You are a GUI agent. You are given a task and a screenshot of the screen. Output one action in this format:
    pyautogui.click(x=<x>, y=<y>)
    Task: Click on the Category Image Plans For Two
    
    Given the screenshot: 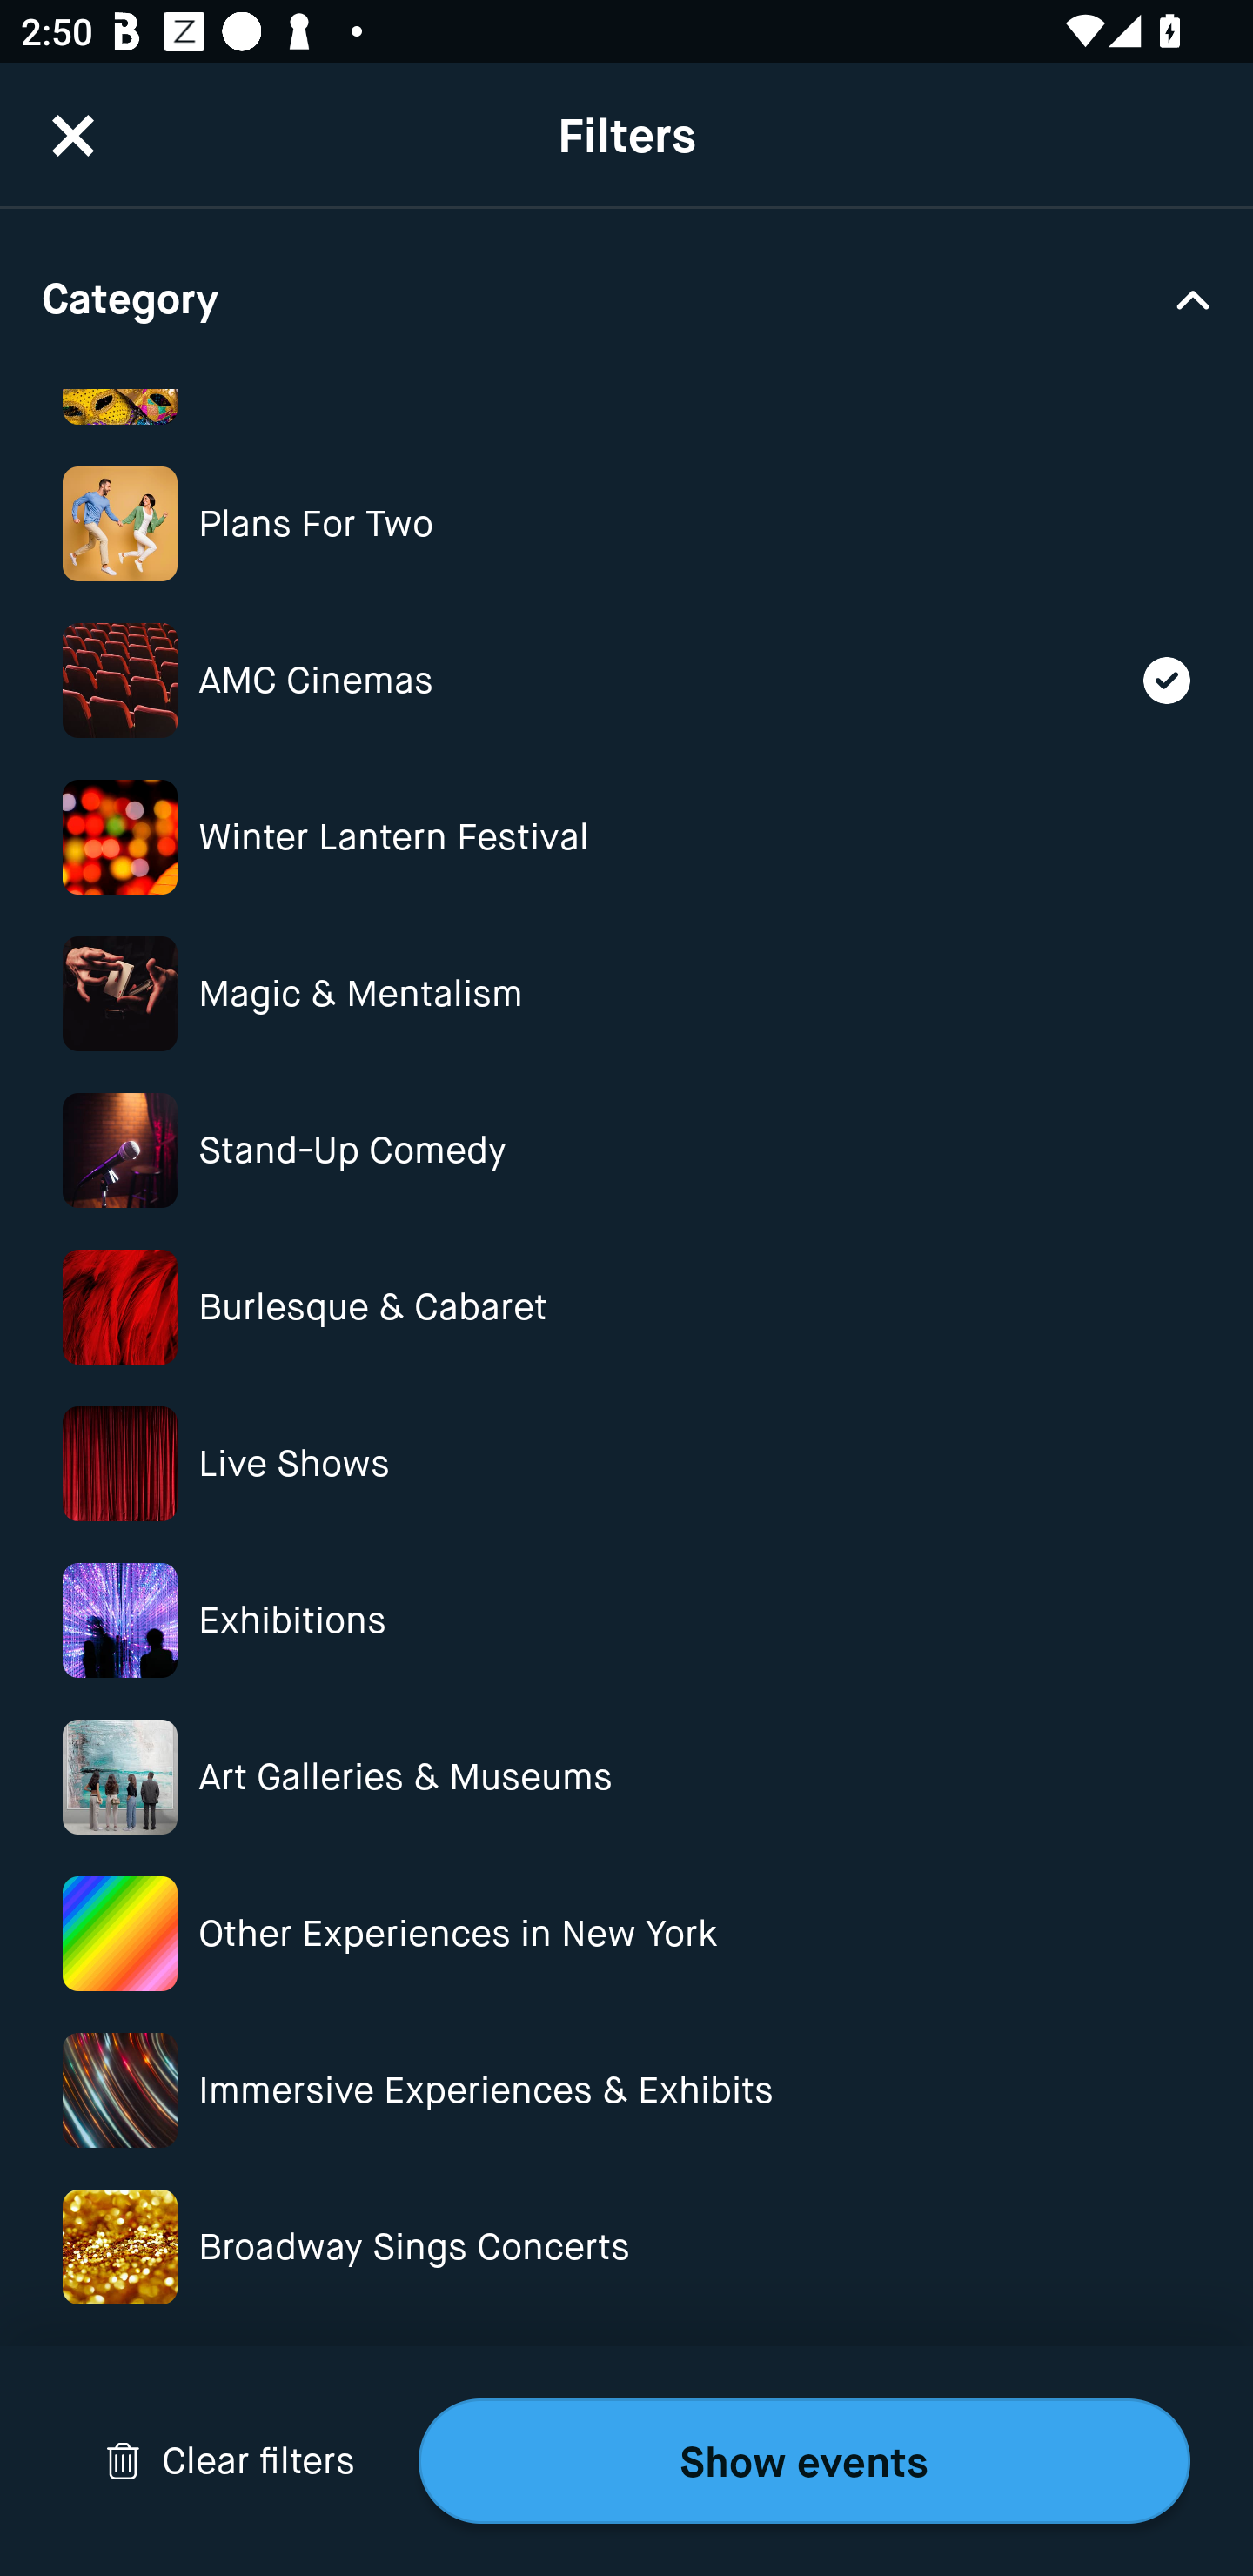 What is the action you would take?
    pyautogui.click(x=626, y=524)
    